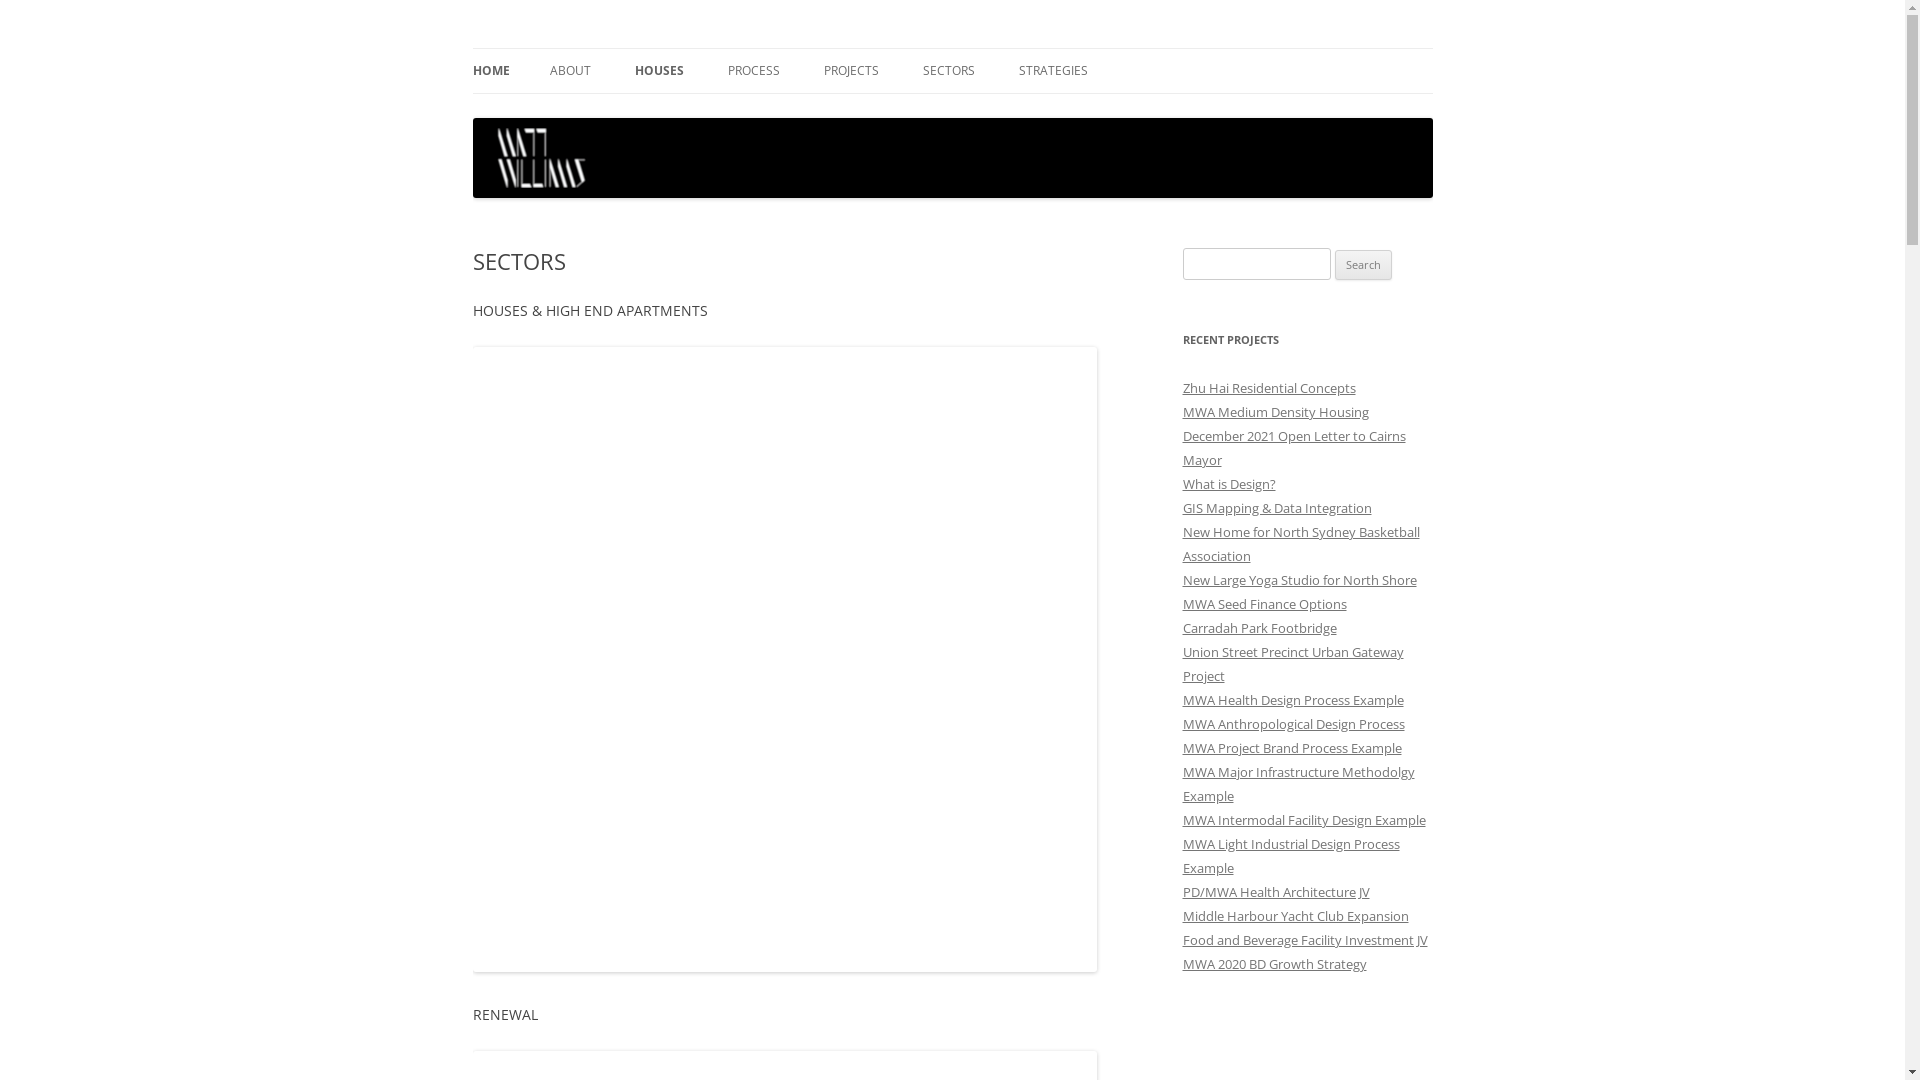  Describe the element at coordinates (1118, 114) in the screenshot. I see `BRANDING` at that location.